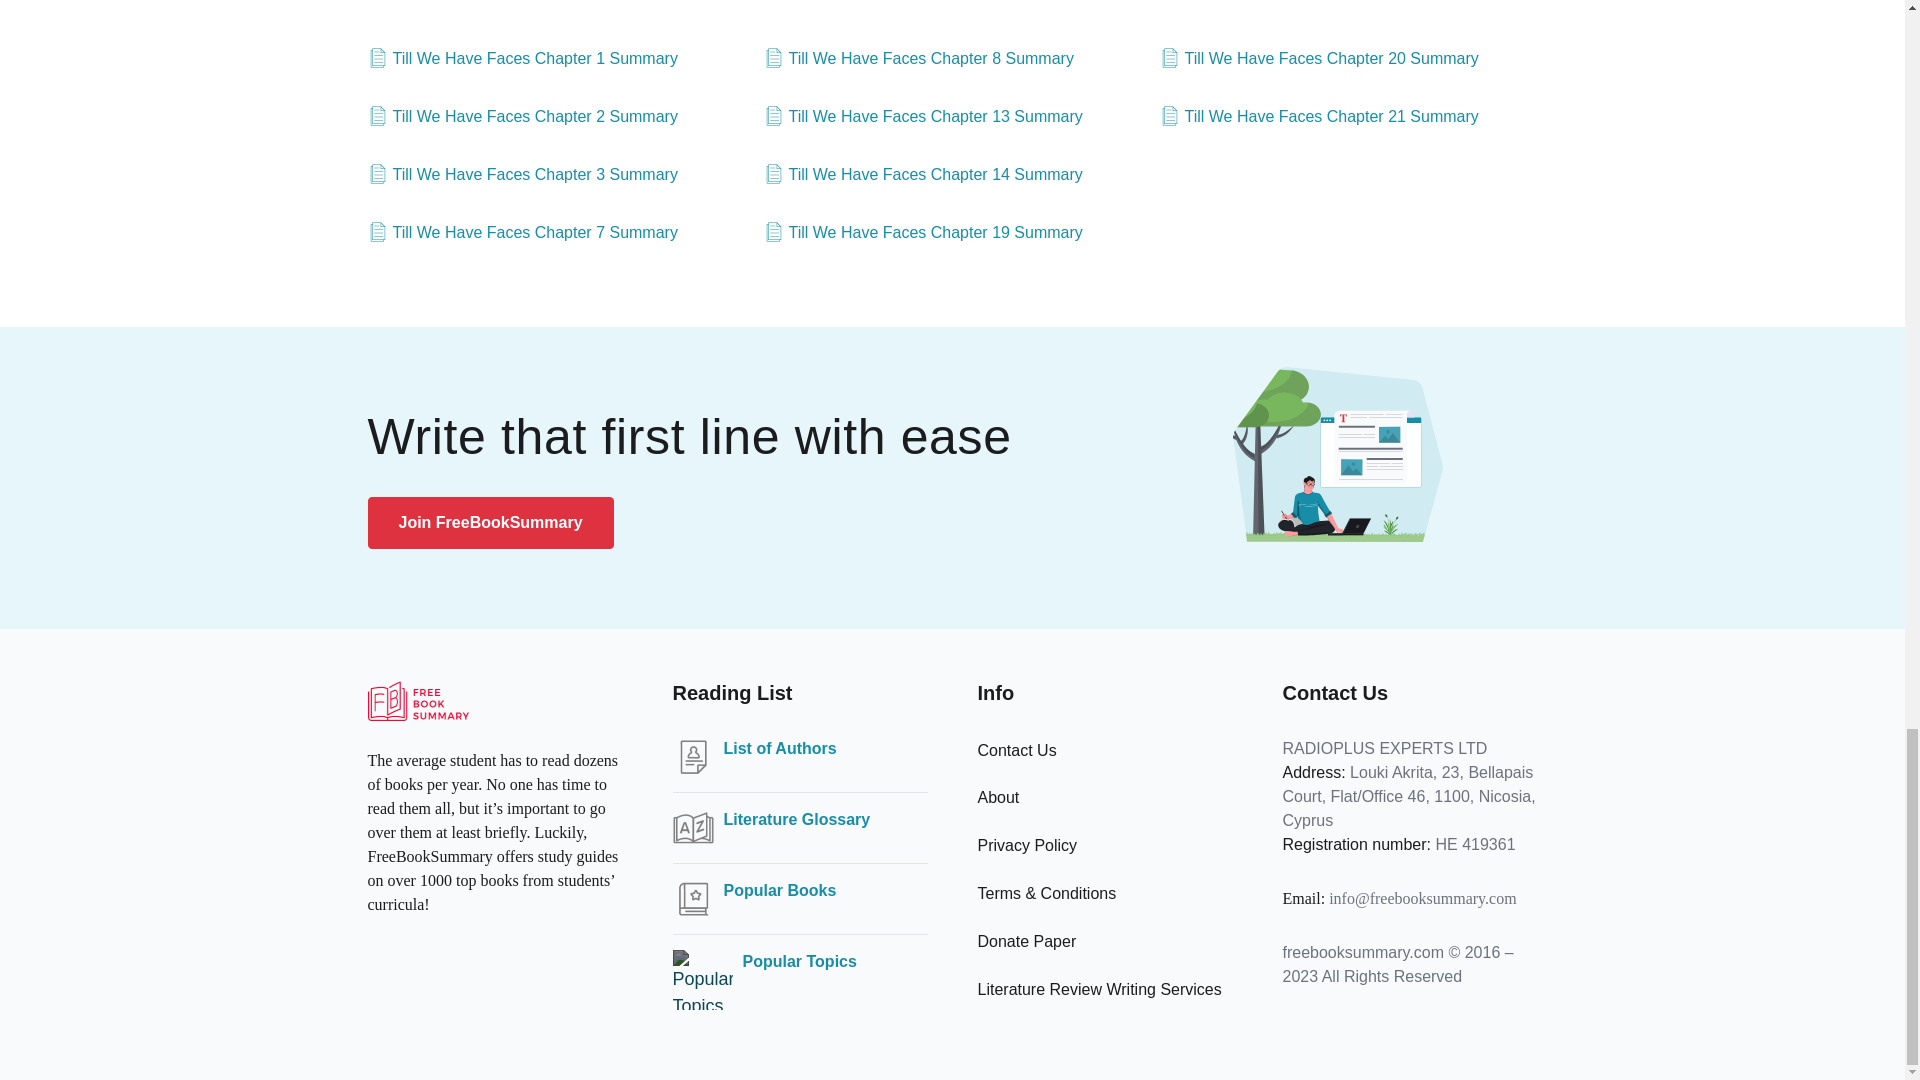 The width and height of the screenshot is (1920, 1080). Describe the element at coordinates (522, 233) in the screenshot. I see `Till We Have Faces Chapter 7 Summary` at that location.